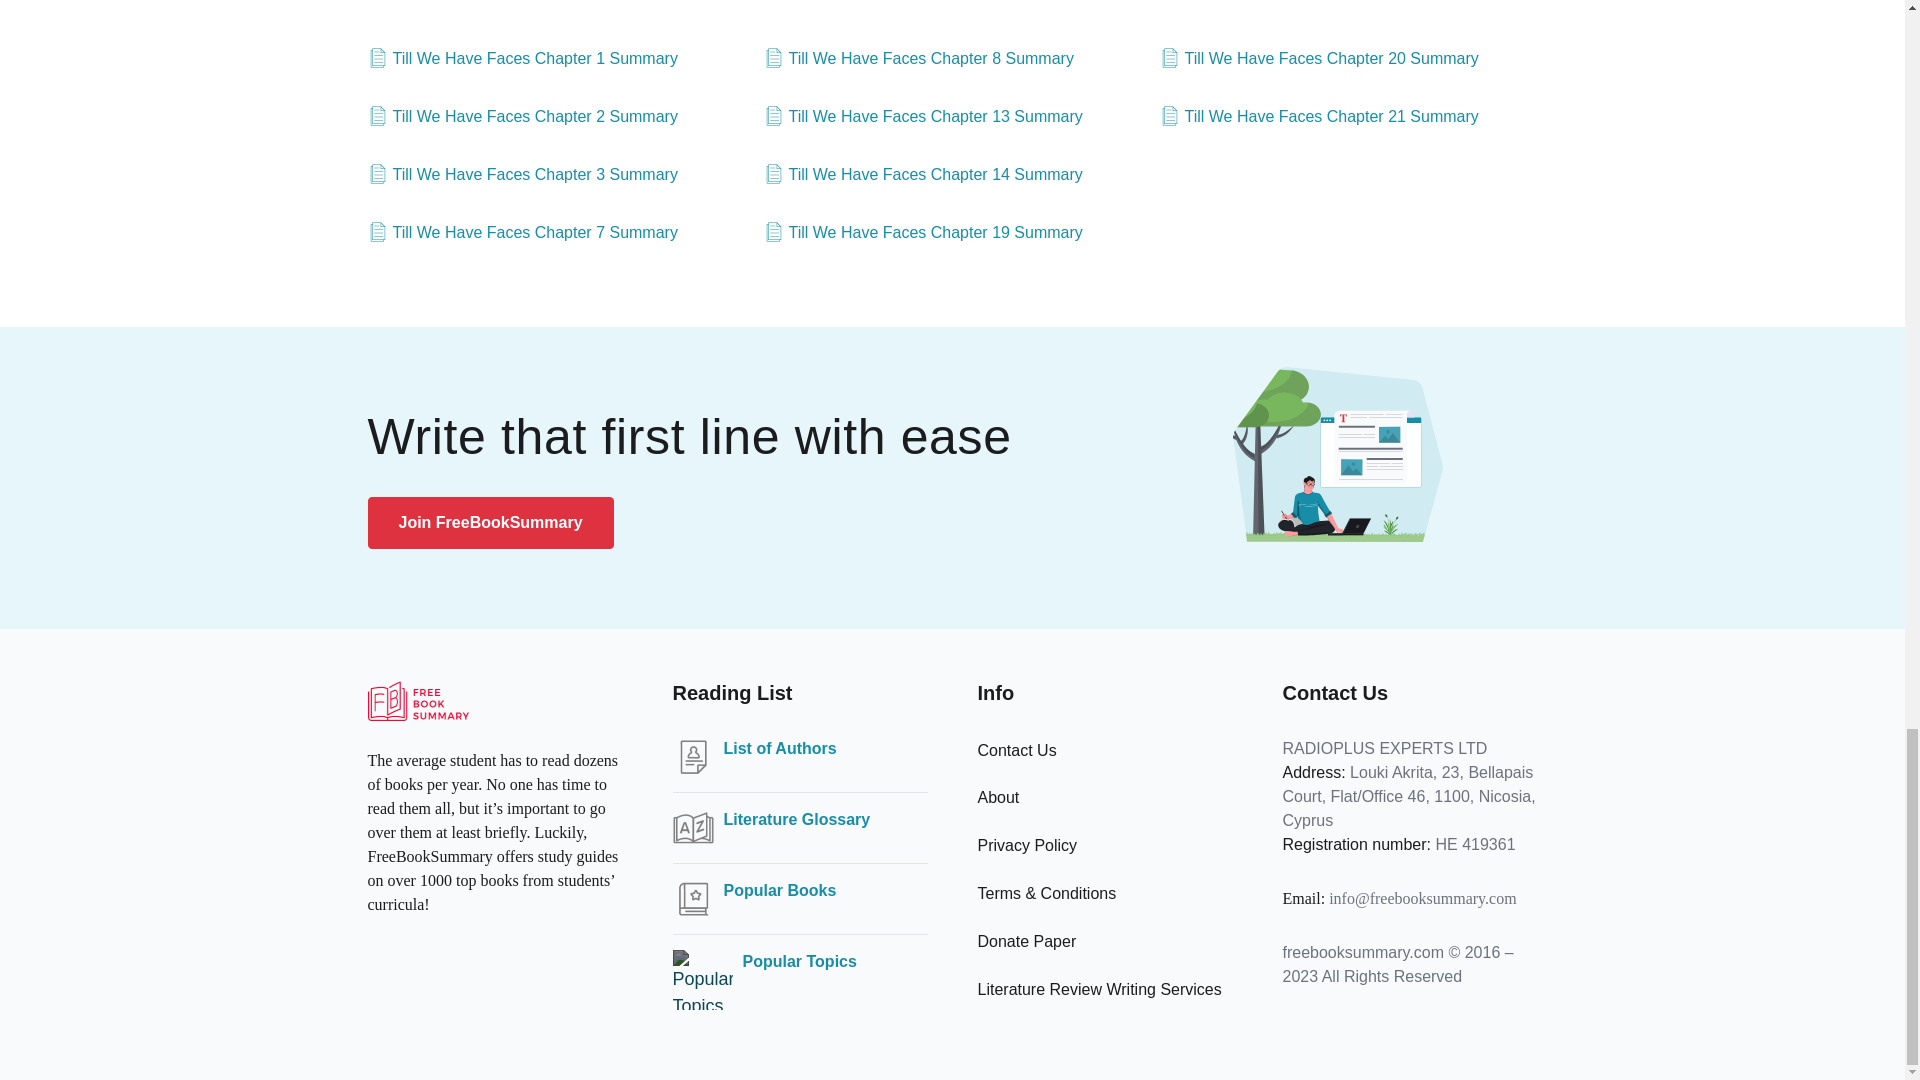 The width and height of the screenshot is (1920, 1080). Describe the element at coordinates (522, 233) in the screenshot. I see `Till We Have Faces Chapter 7 Summary` at that location.